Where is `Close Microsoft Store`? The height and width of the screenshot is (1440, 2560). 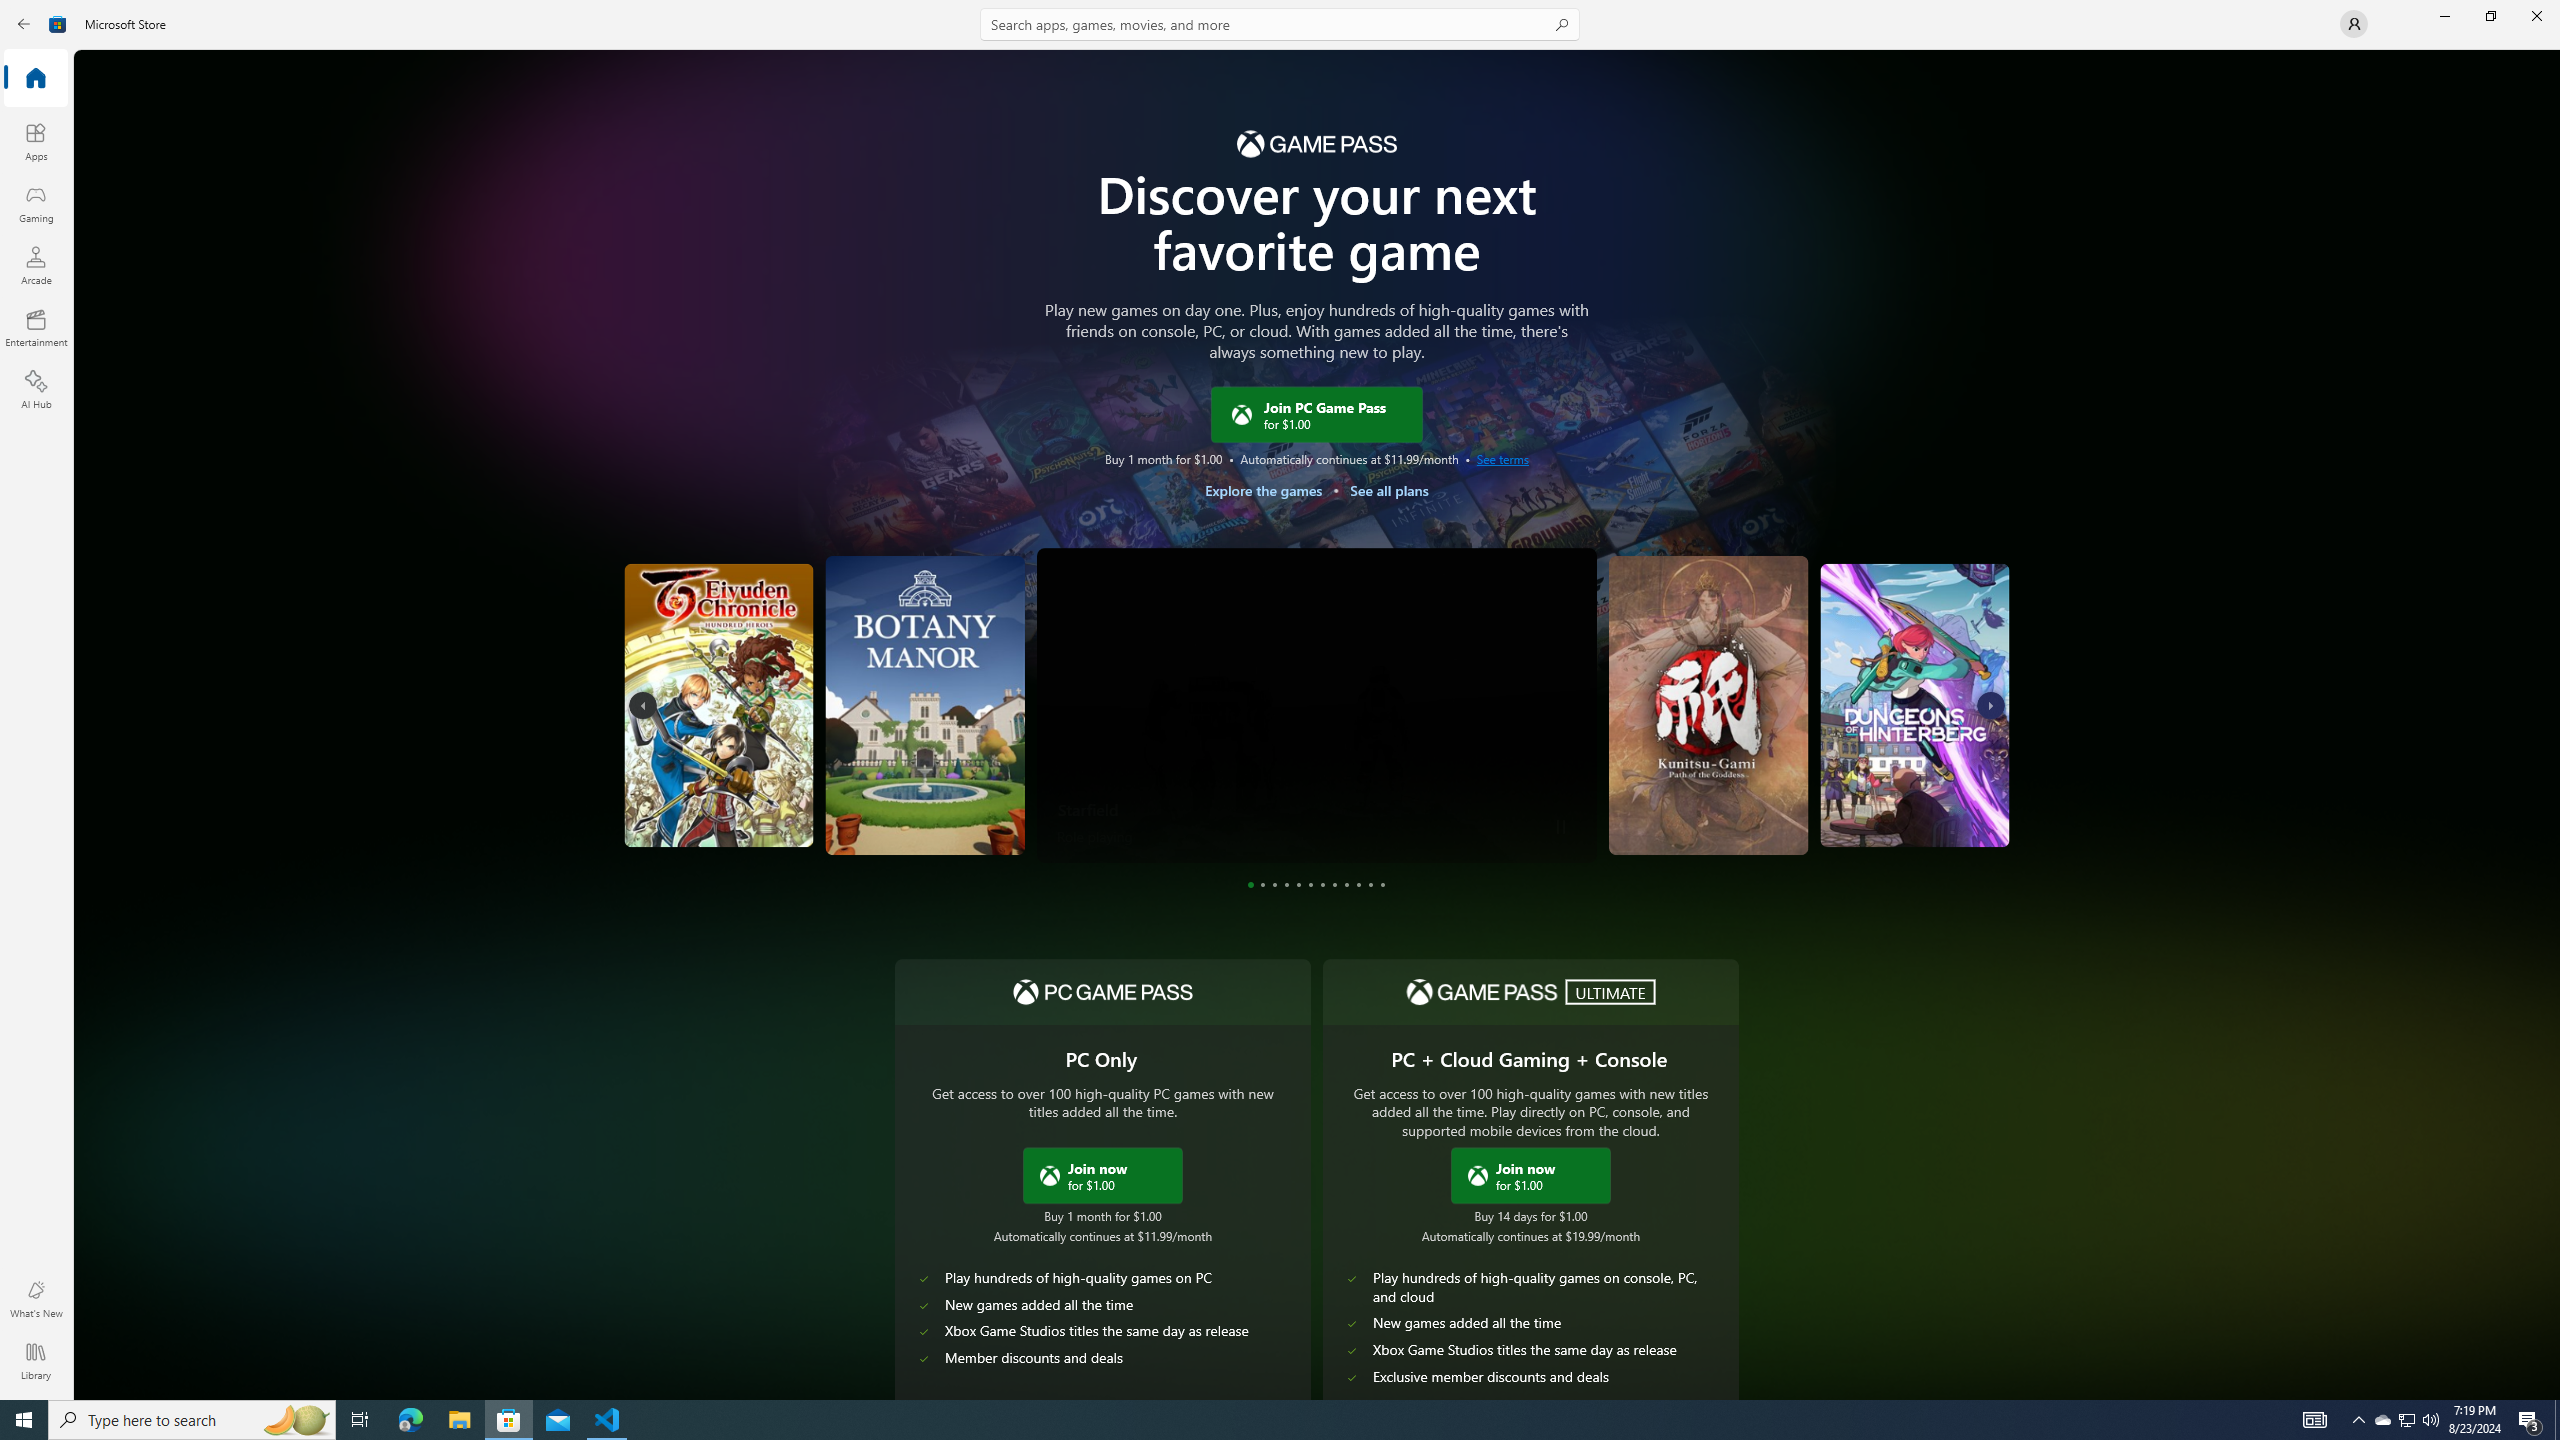 Close Microsoft Store is located at coordinates (2536, 16).